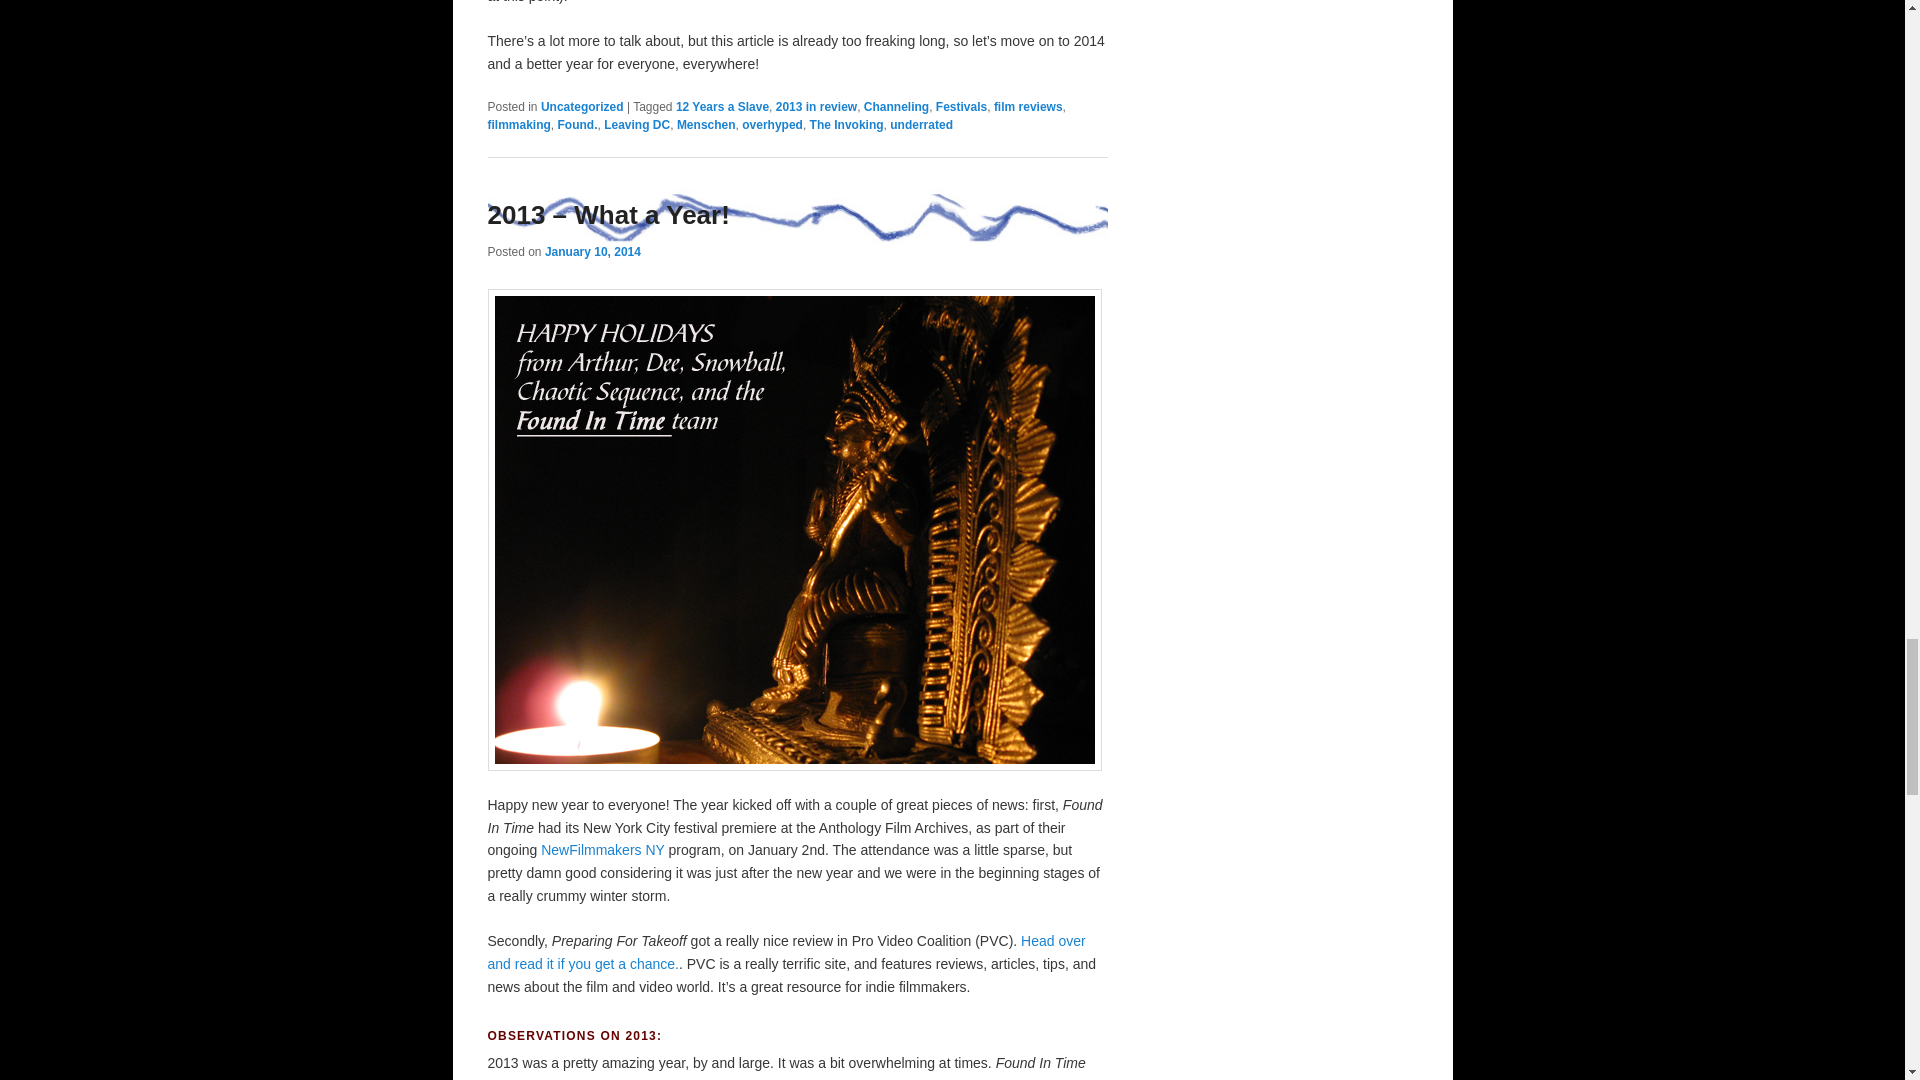 The height and width of the screenshot is (1080, 1920). I want to click on 12 Years a Slave, so click(722, 107).